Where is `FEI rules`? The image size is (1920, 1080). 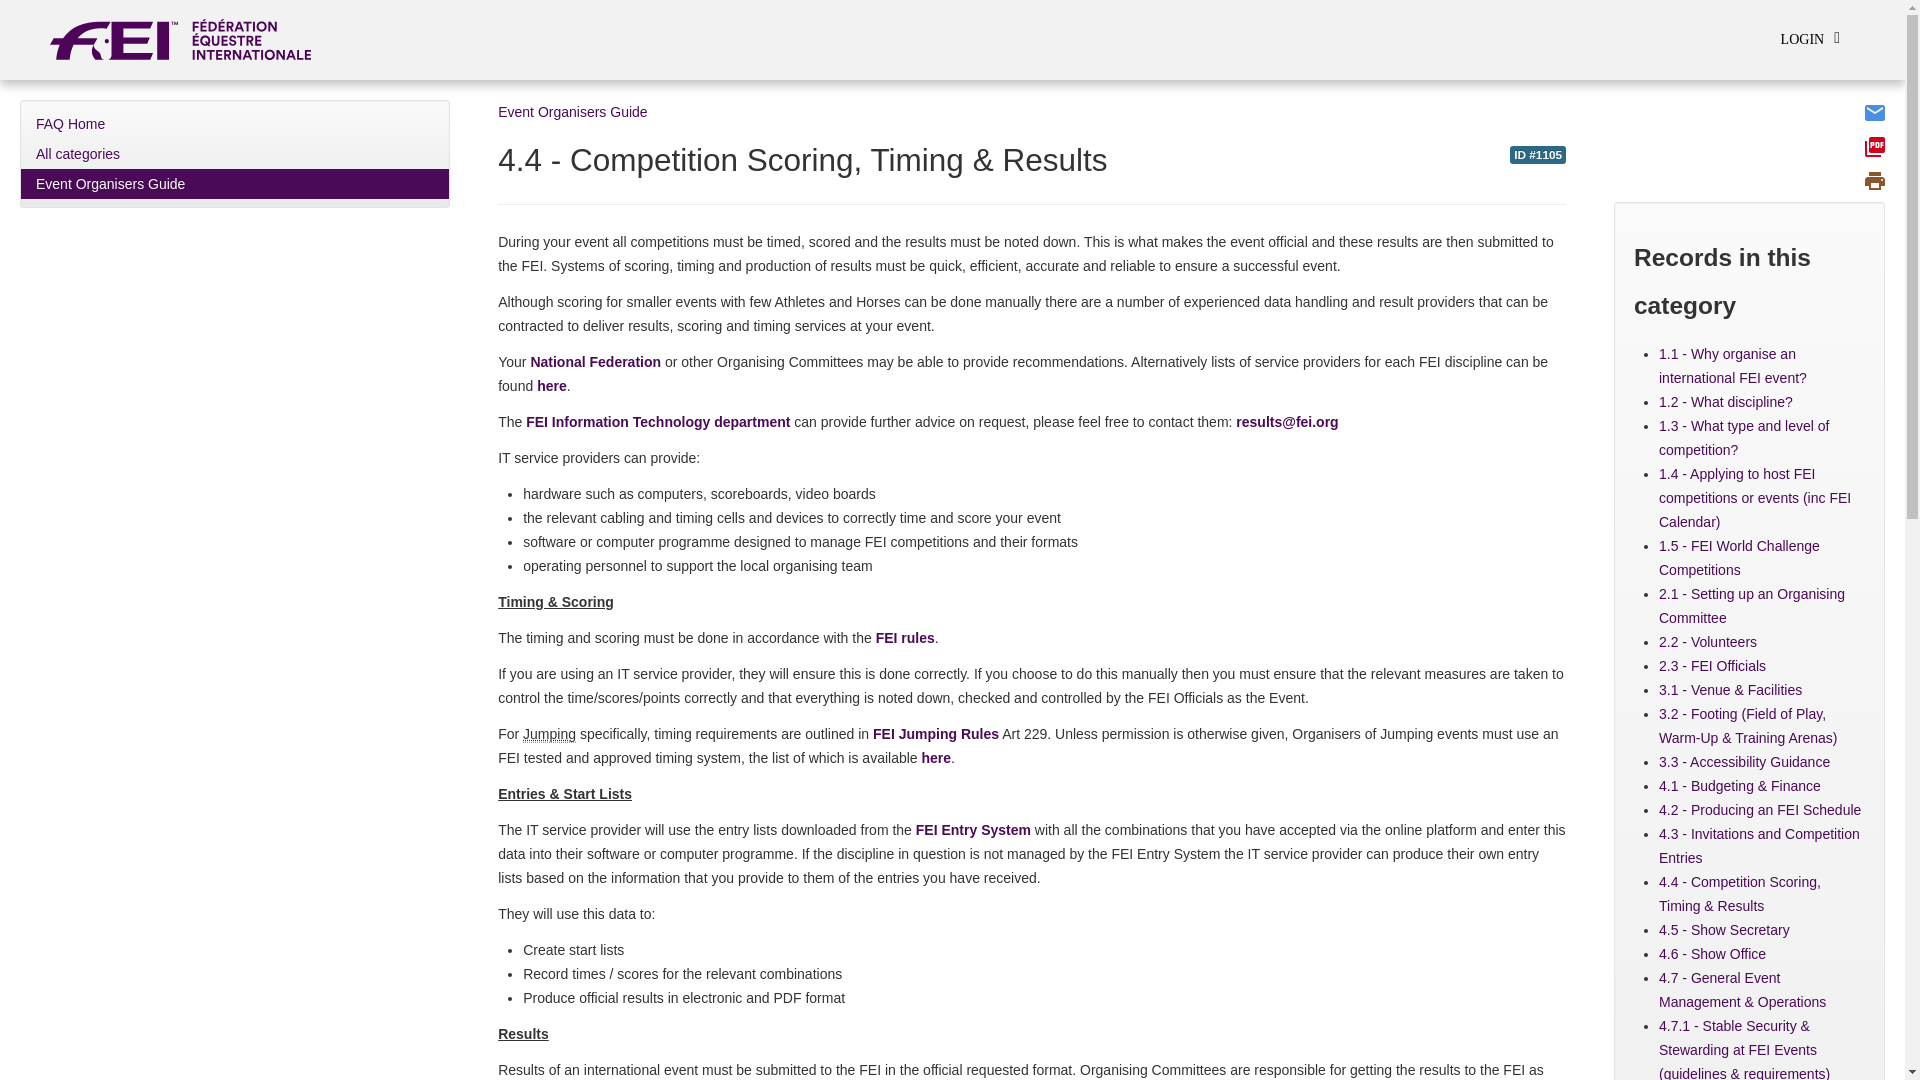 FEI rules is located at coordinates (905, 637).